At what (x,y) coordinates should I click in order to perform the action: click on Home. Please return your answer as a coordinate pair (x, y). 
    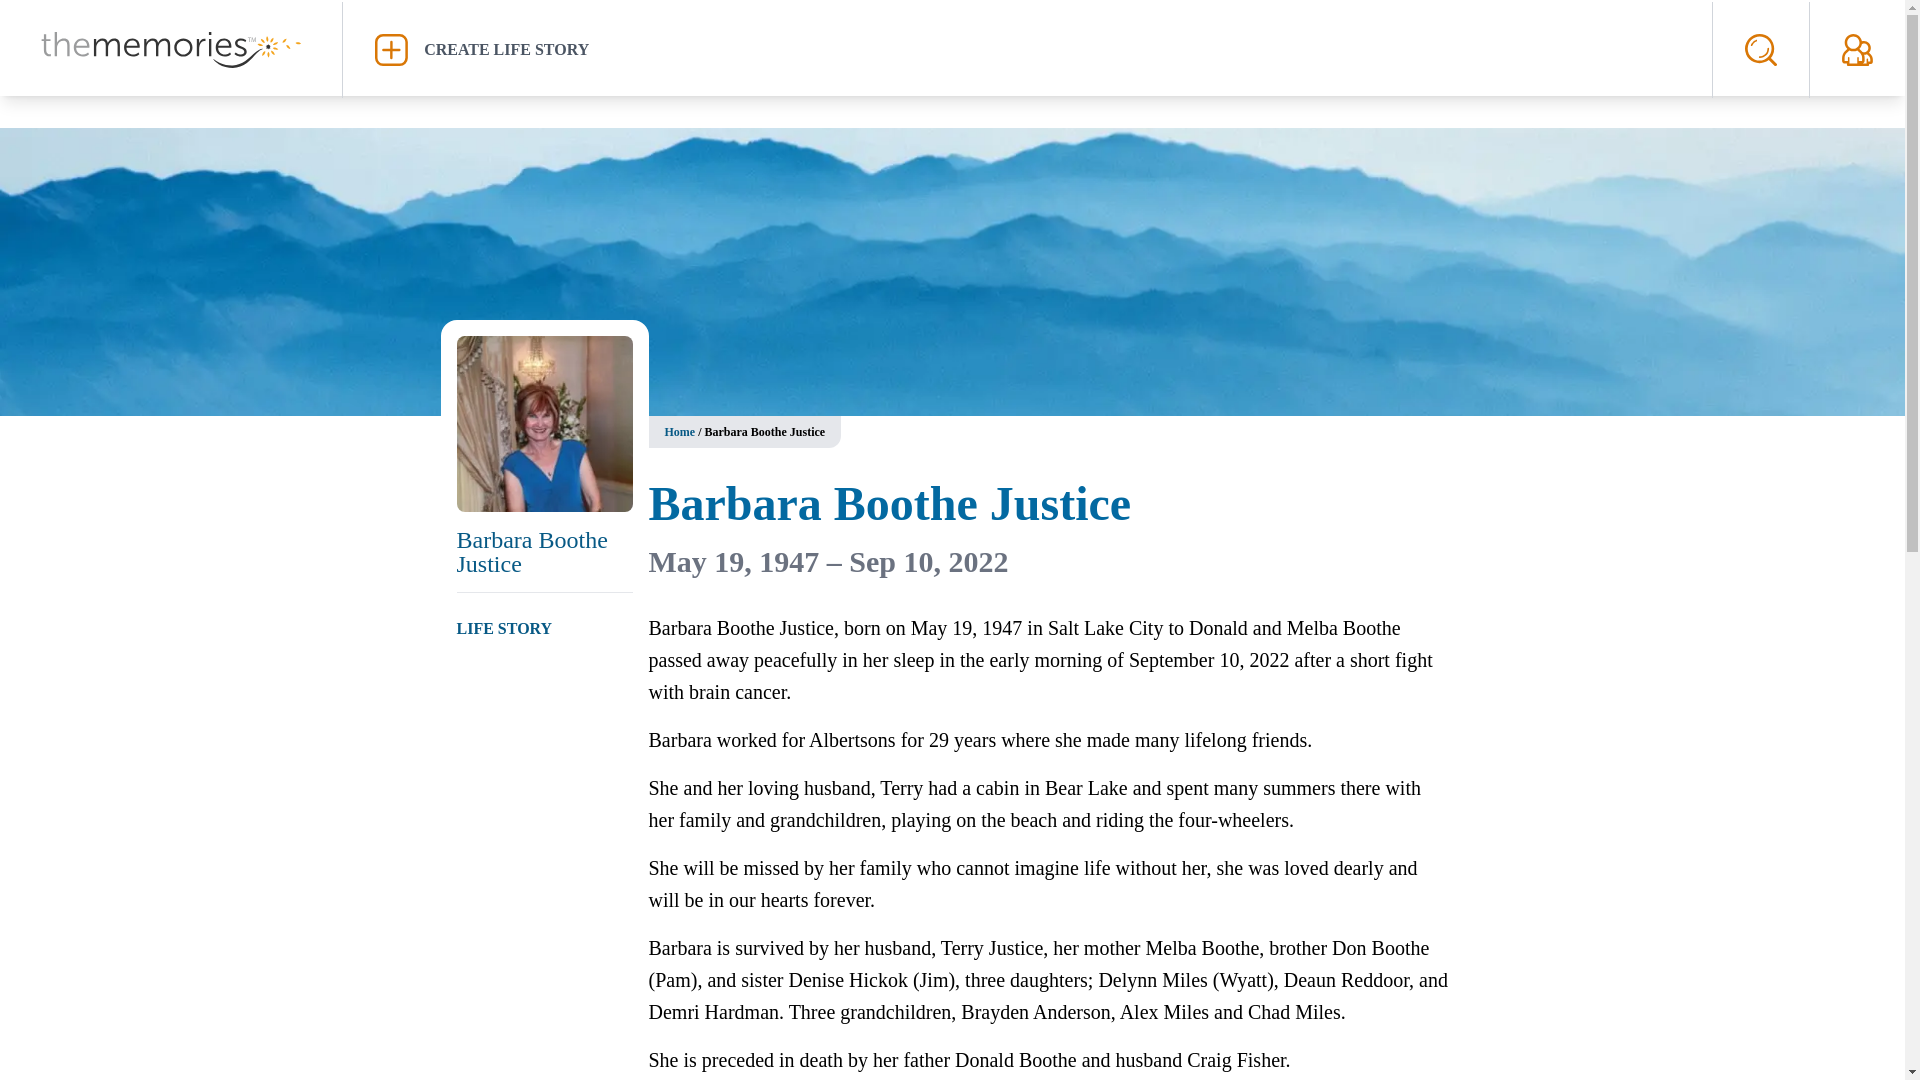
    Looking at the image, I should click on (680, 432).